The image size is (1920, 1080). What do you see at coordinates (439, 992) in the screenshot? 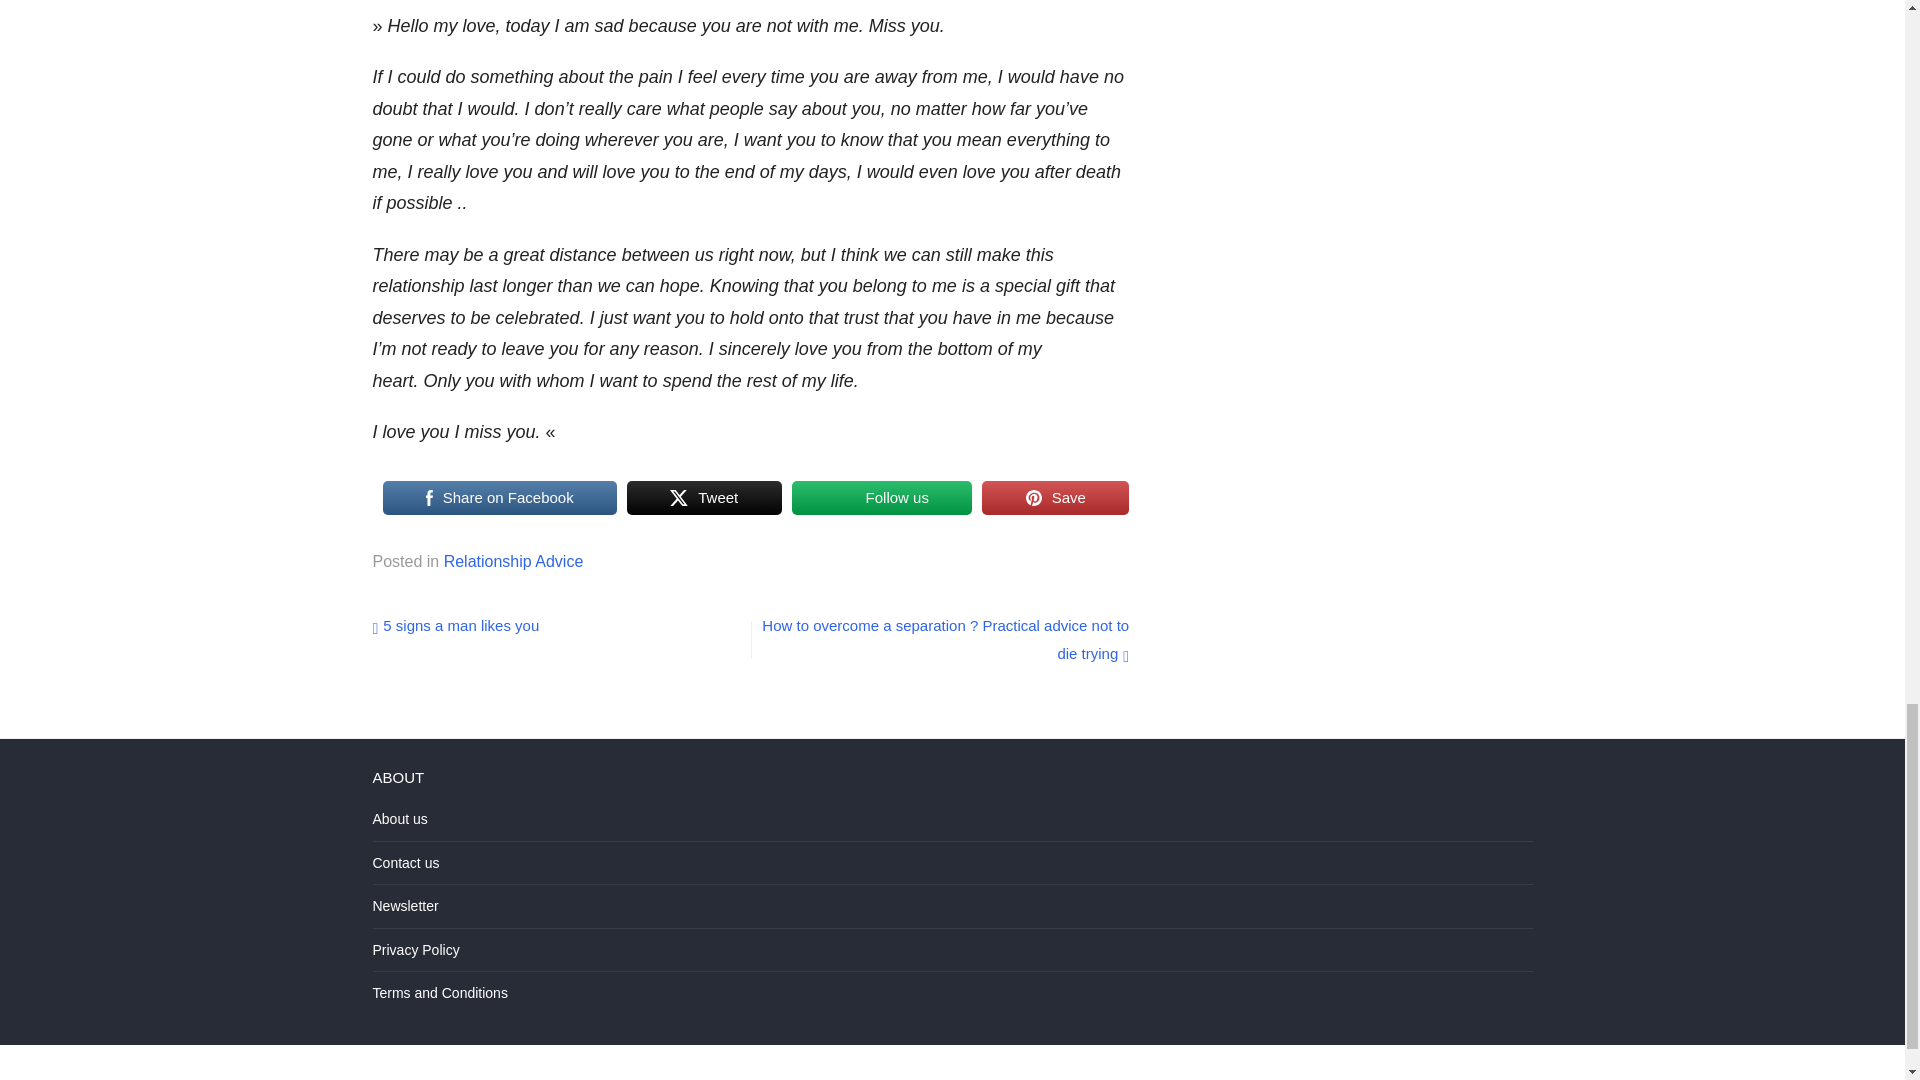
I see `Terms and Conditions` at bounding box center [439, 992].